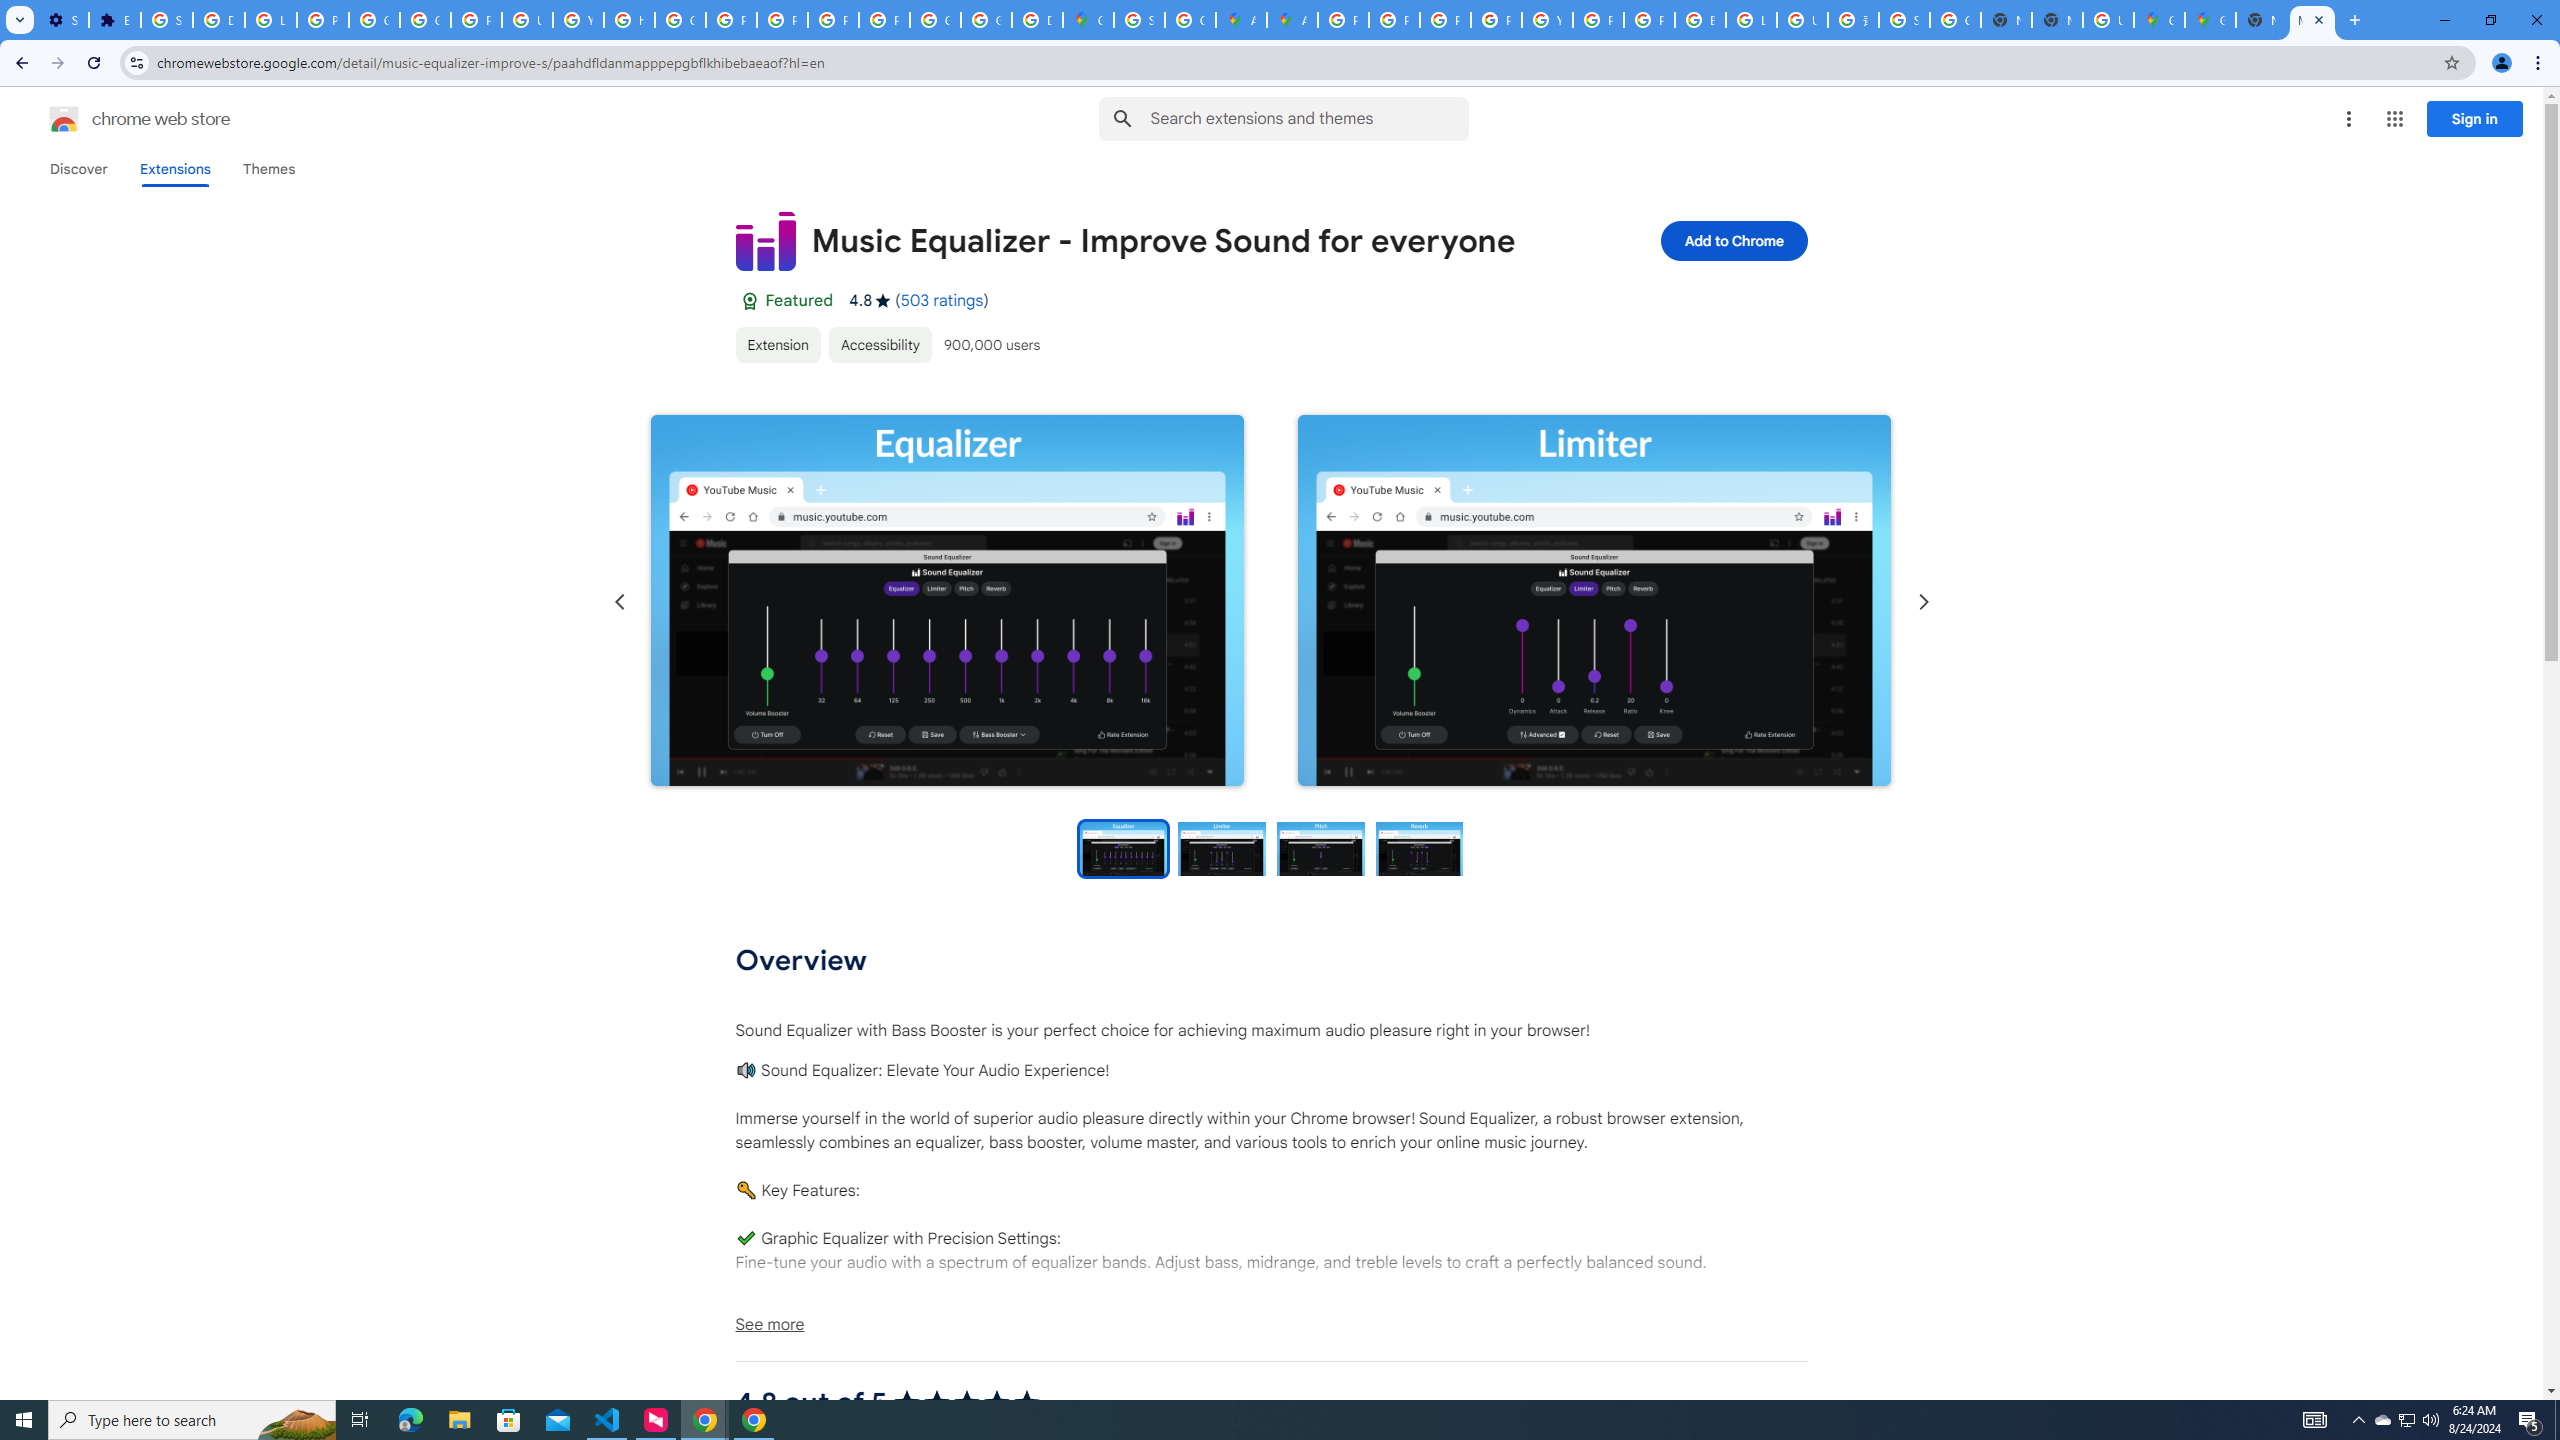 The height and width of the screenshot is (1440, 2560). Describe the element at coordinates (1922, 602) in the screenshot. I see `Next slide` at that location.